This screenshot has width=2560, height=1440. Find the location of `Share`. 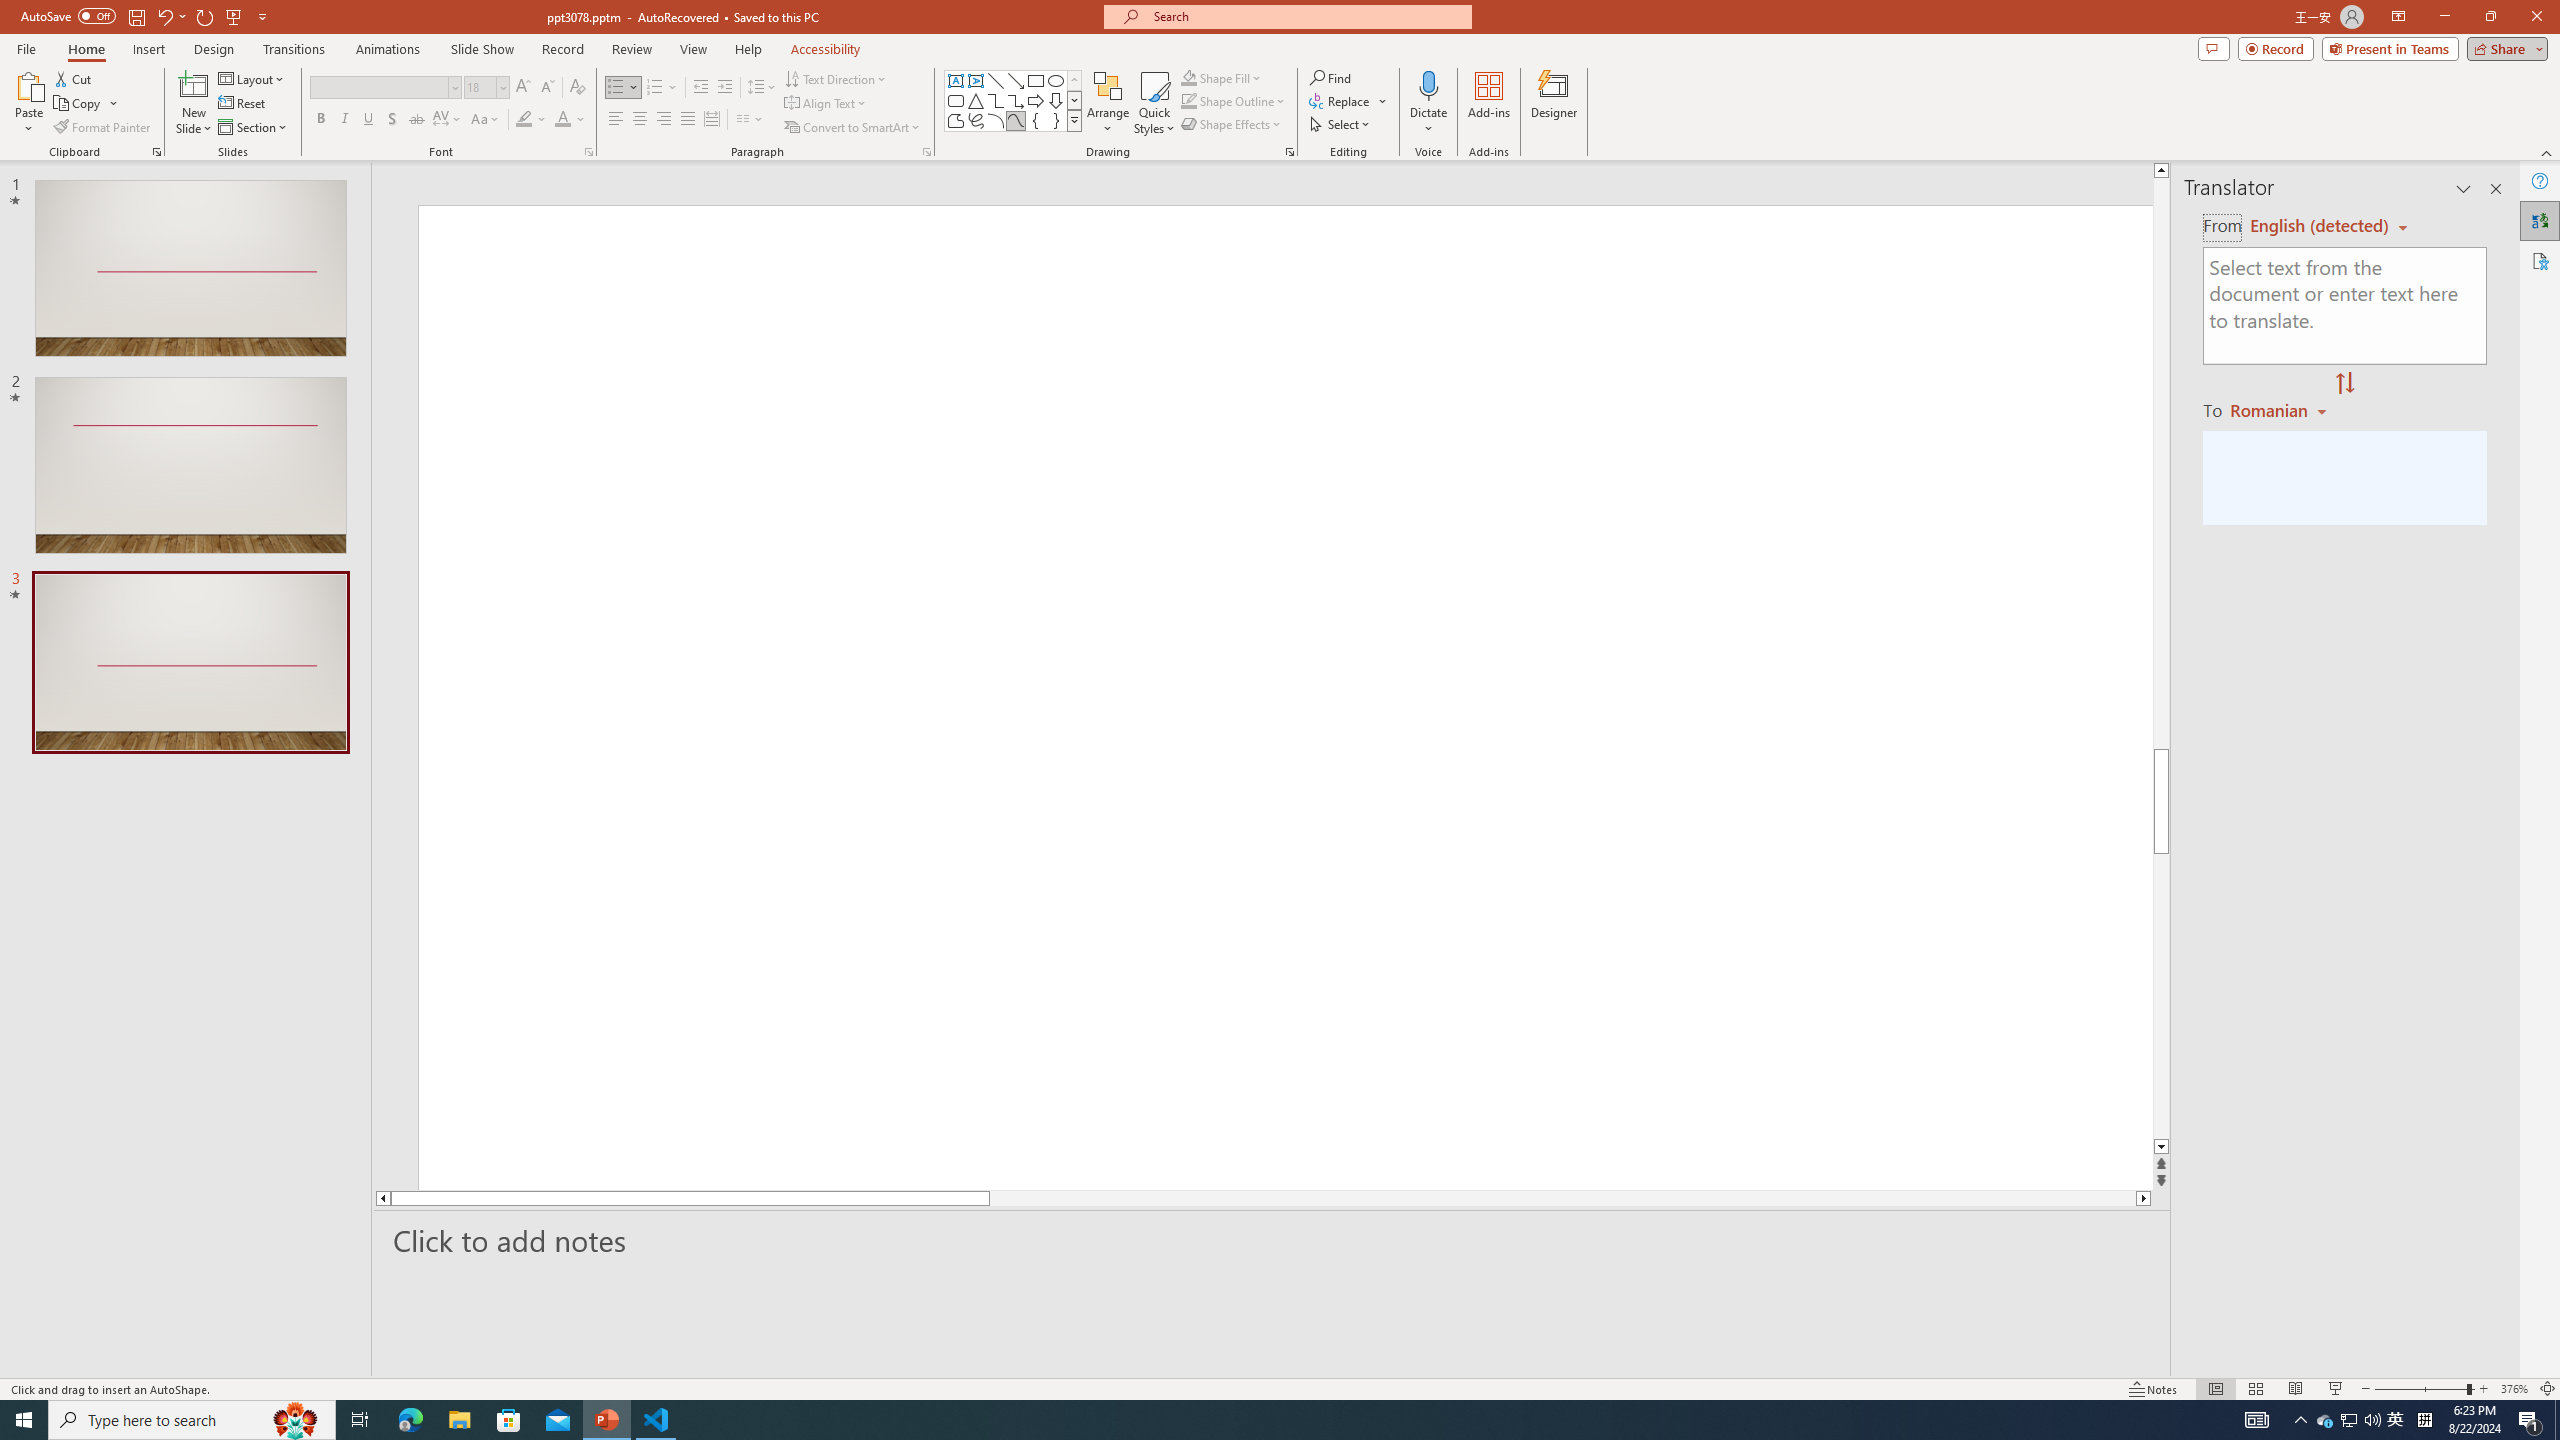

Share is located at coordinates (2504, 48).